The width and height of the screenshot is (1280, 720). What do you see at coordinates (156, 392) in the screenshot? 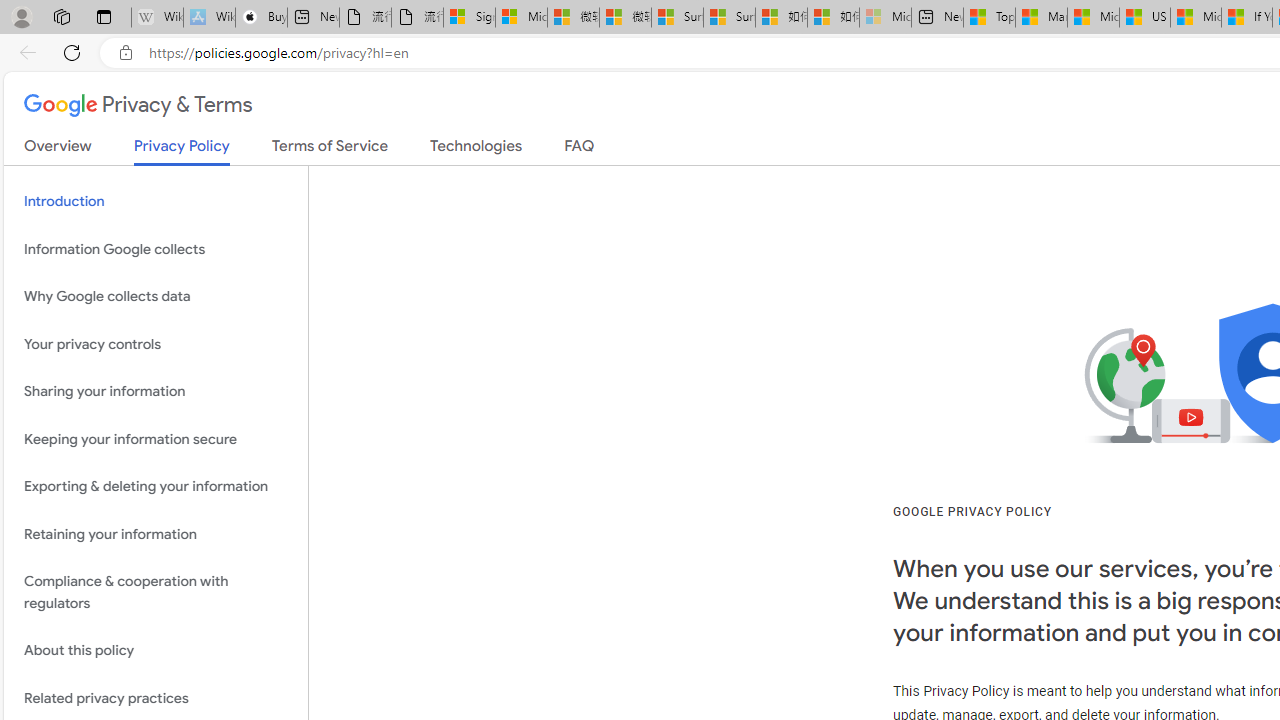
I see `Sharing your information` at bounding box center [156, 392].